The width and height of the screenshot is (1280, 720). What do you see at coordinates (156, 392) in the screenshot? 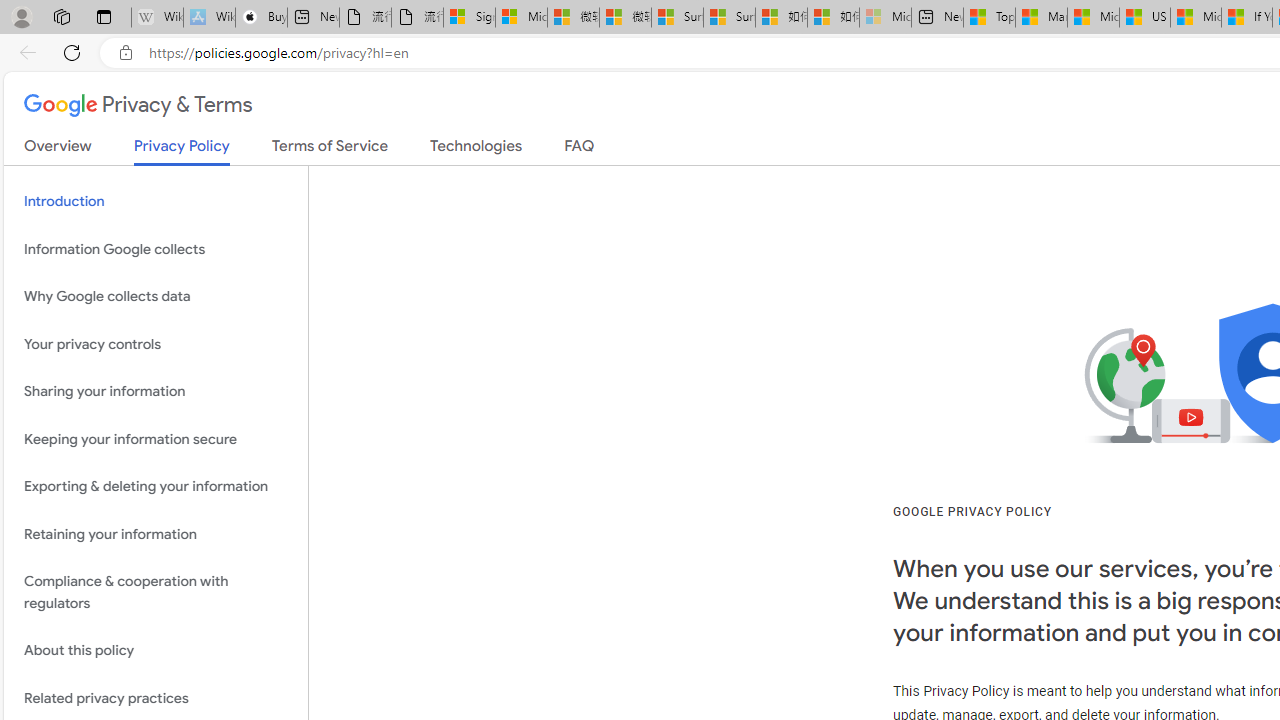
I see `Sharing your information` at bounding box center [156, 392].